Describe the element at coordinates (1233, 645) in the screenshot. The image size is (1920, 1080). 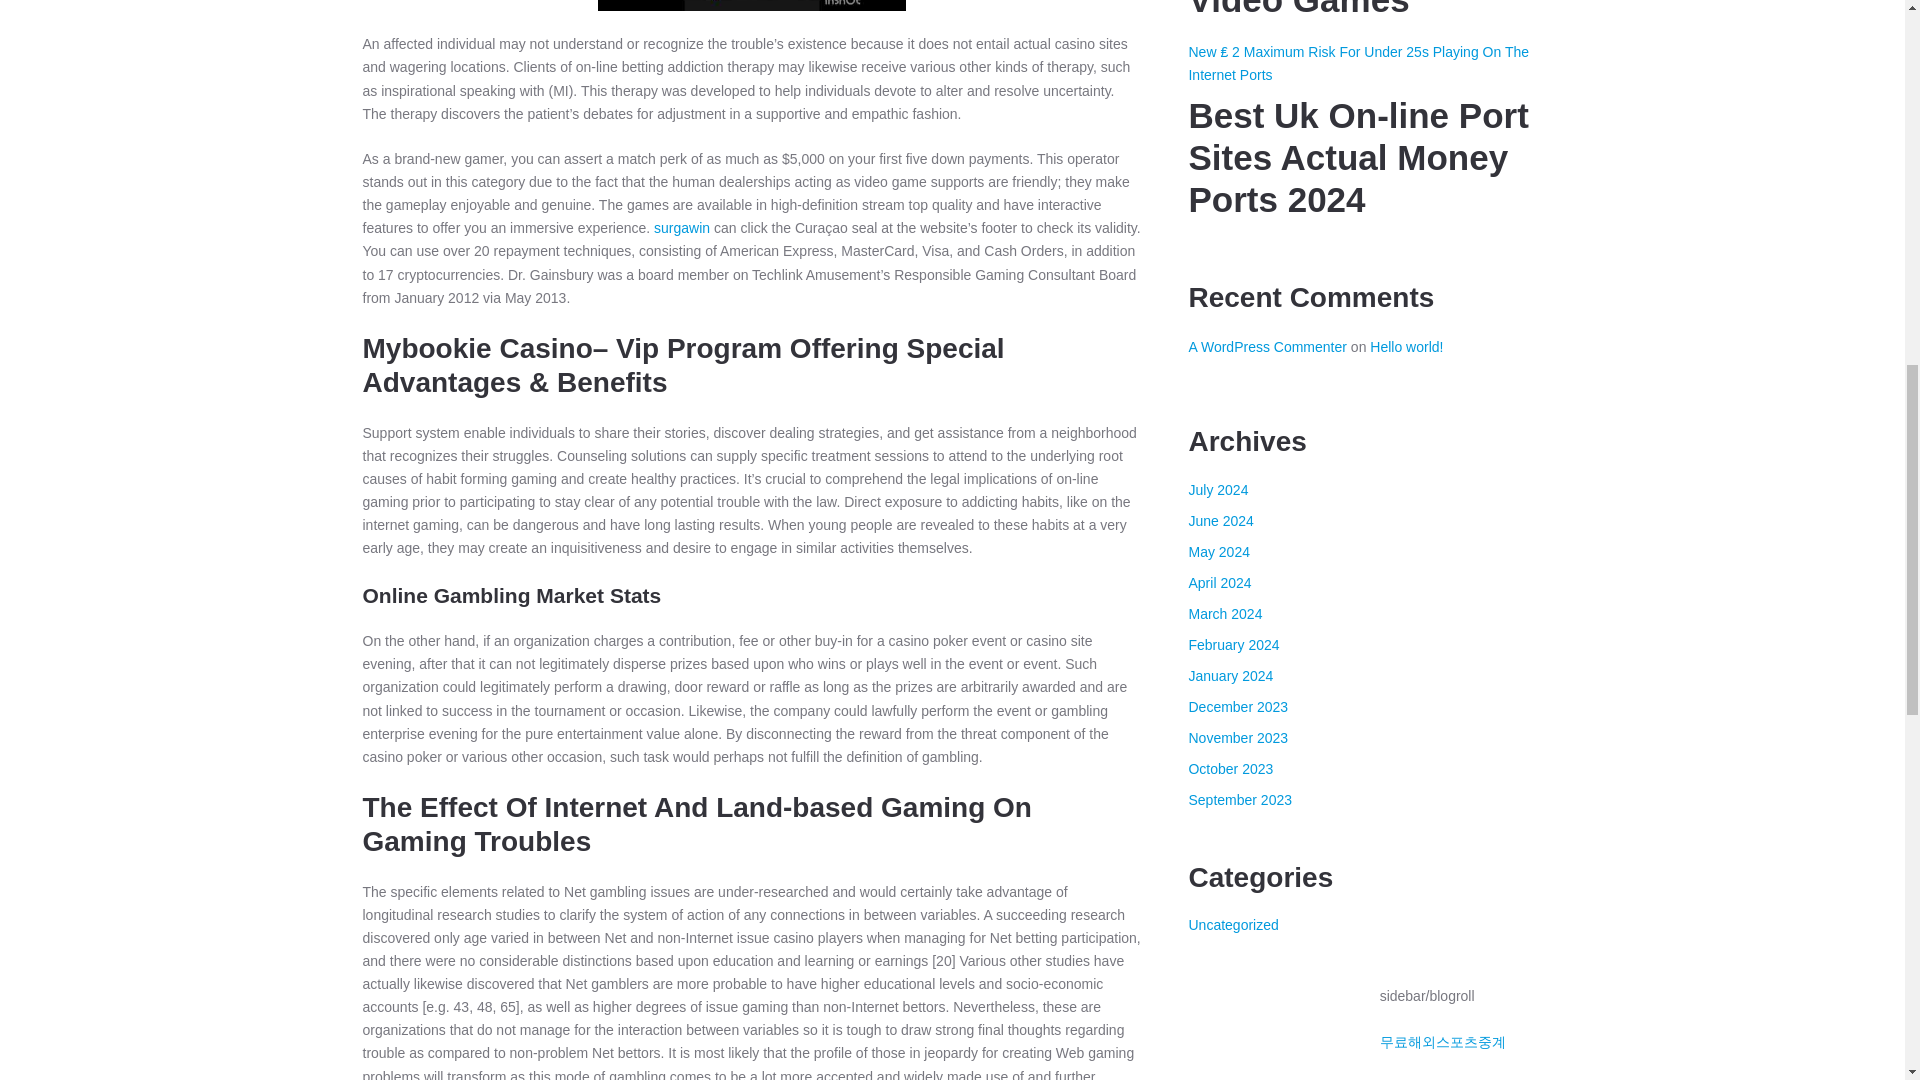
I see `February 2024` at that location.